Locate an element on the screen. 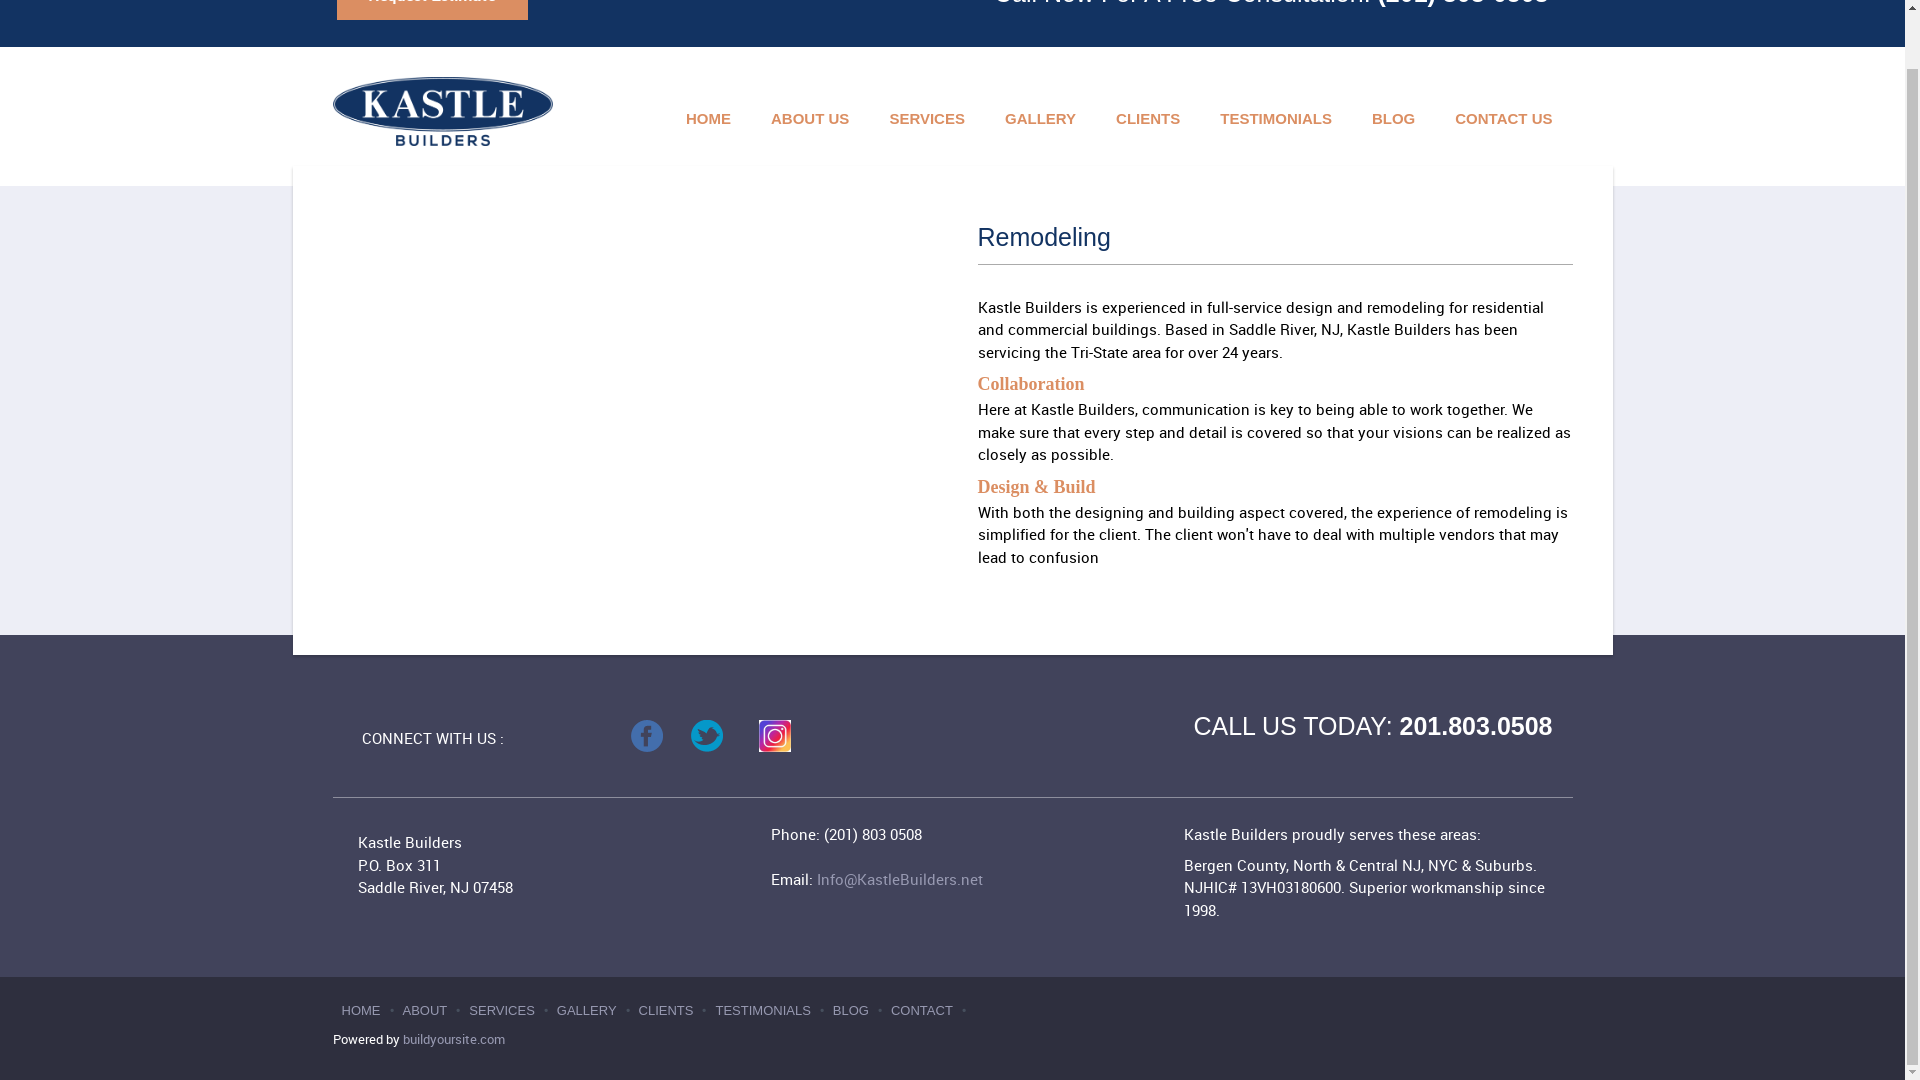 This screenshot has height=1080, width=1920. ABOUT is located at coordinates (426, 1010).